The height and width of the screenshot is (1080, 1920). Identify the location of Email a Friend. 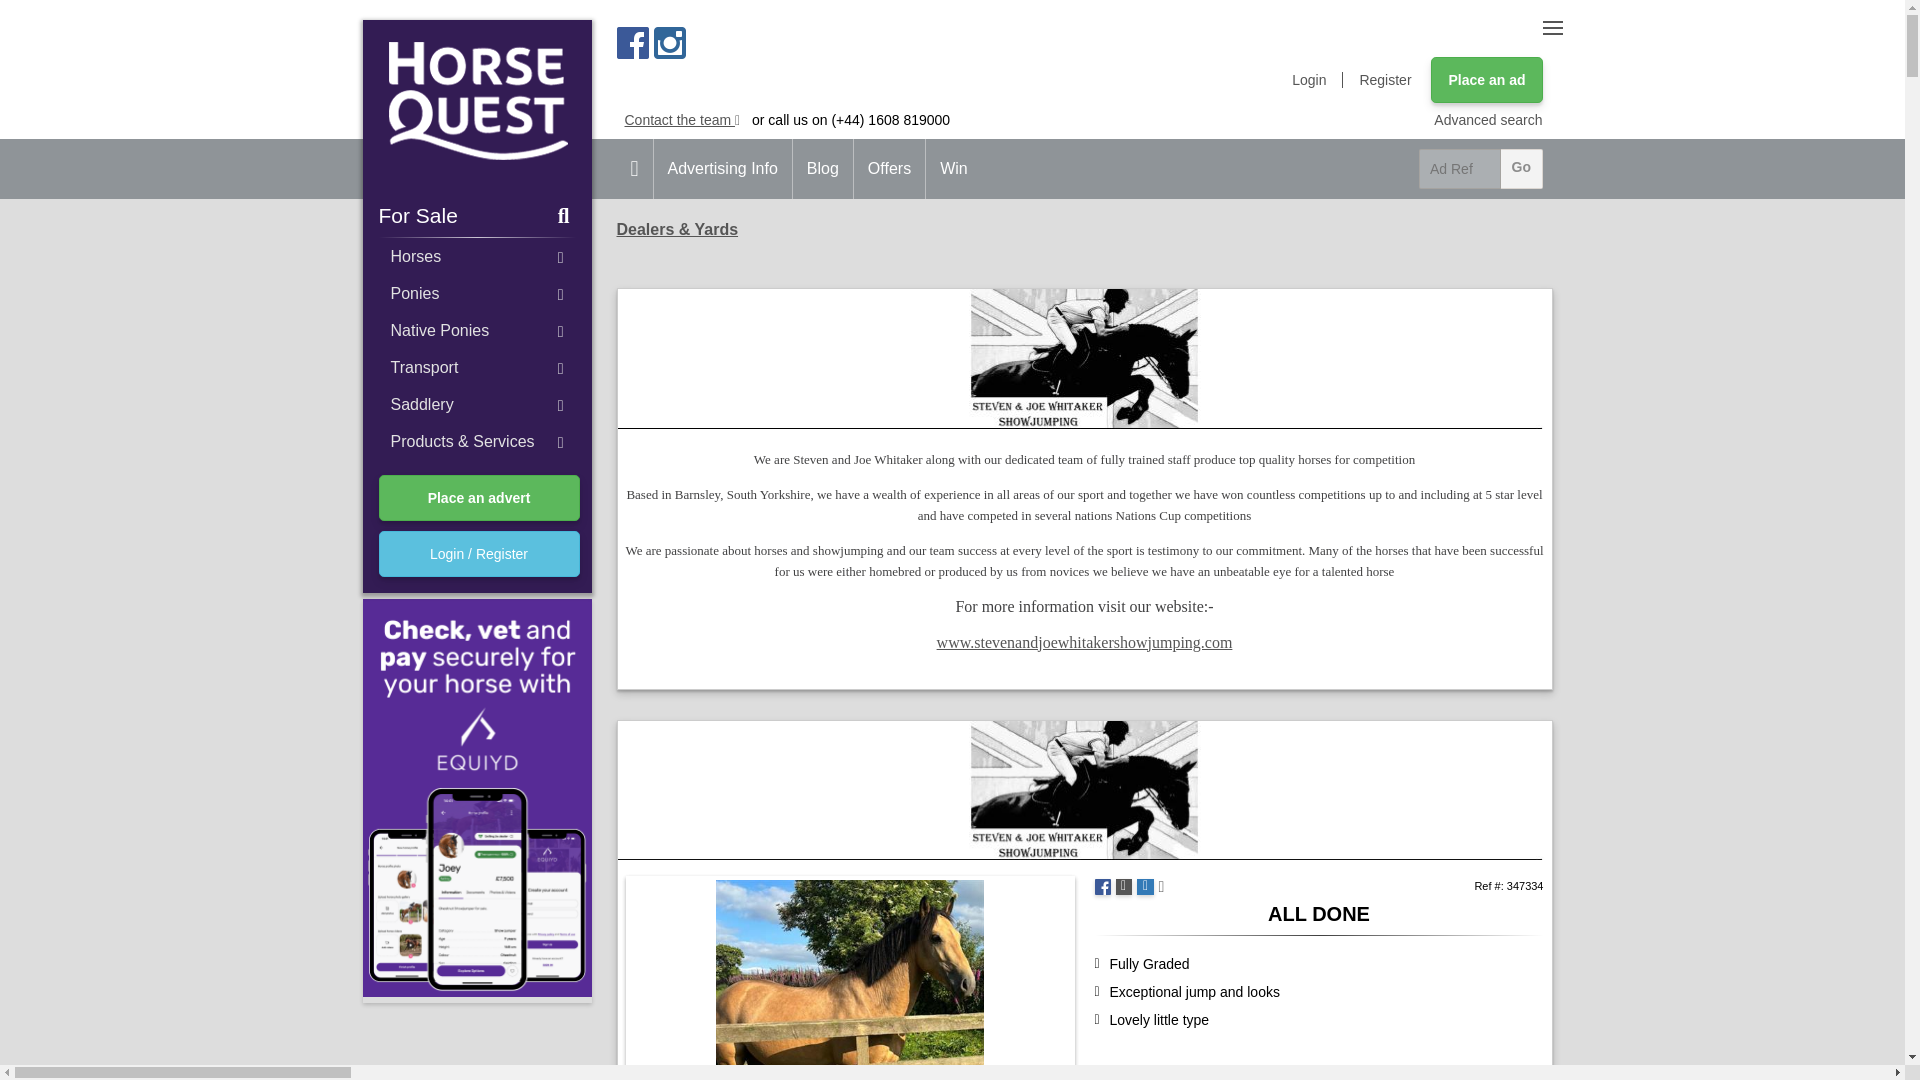
(1144, 887).